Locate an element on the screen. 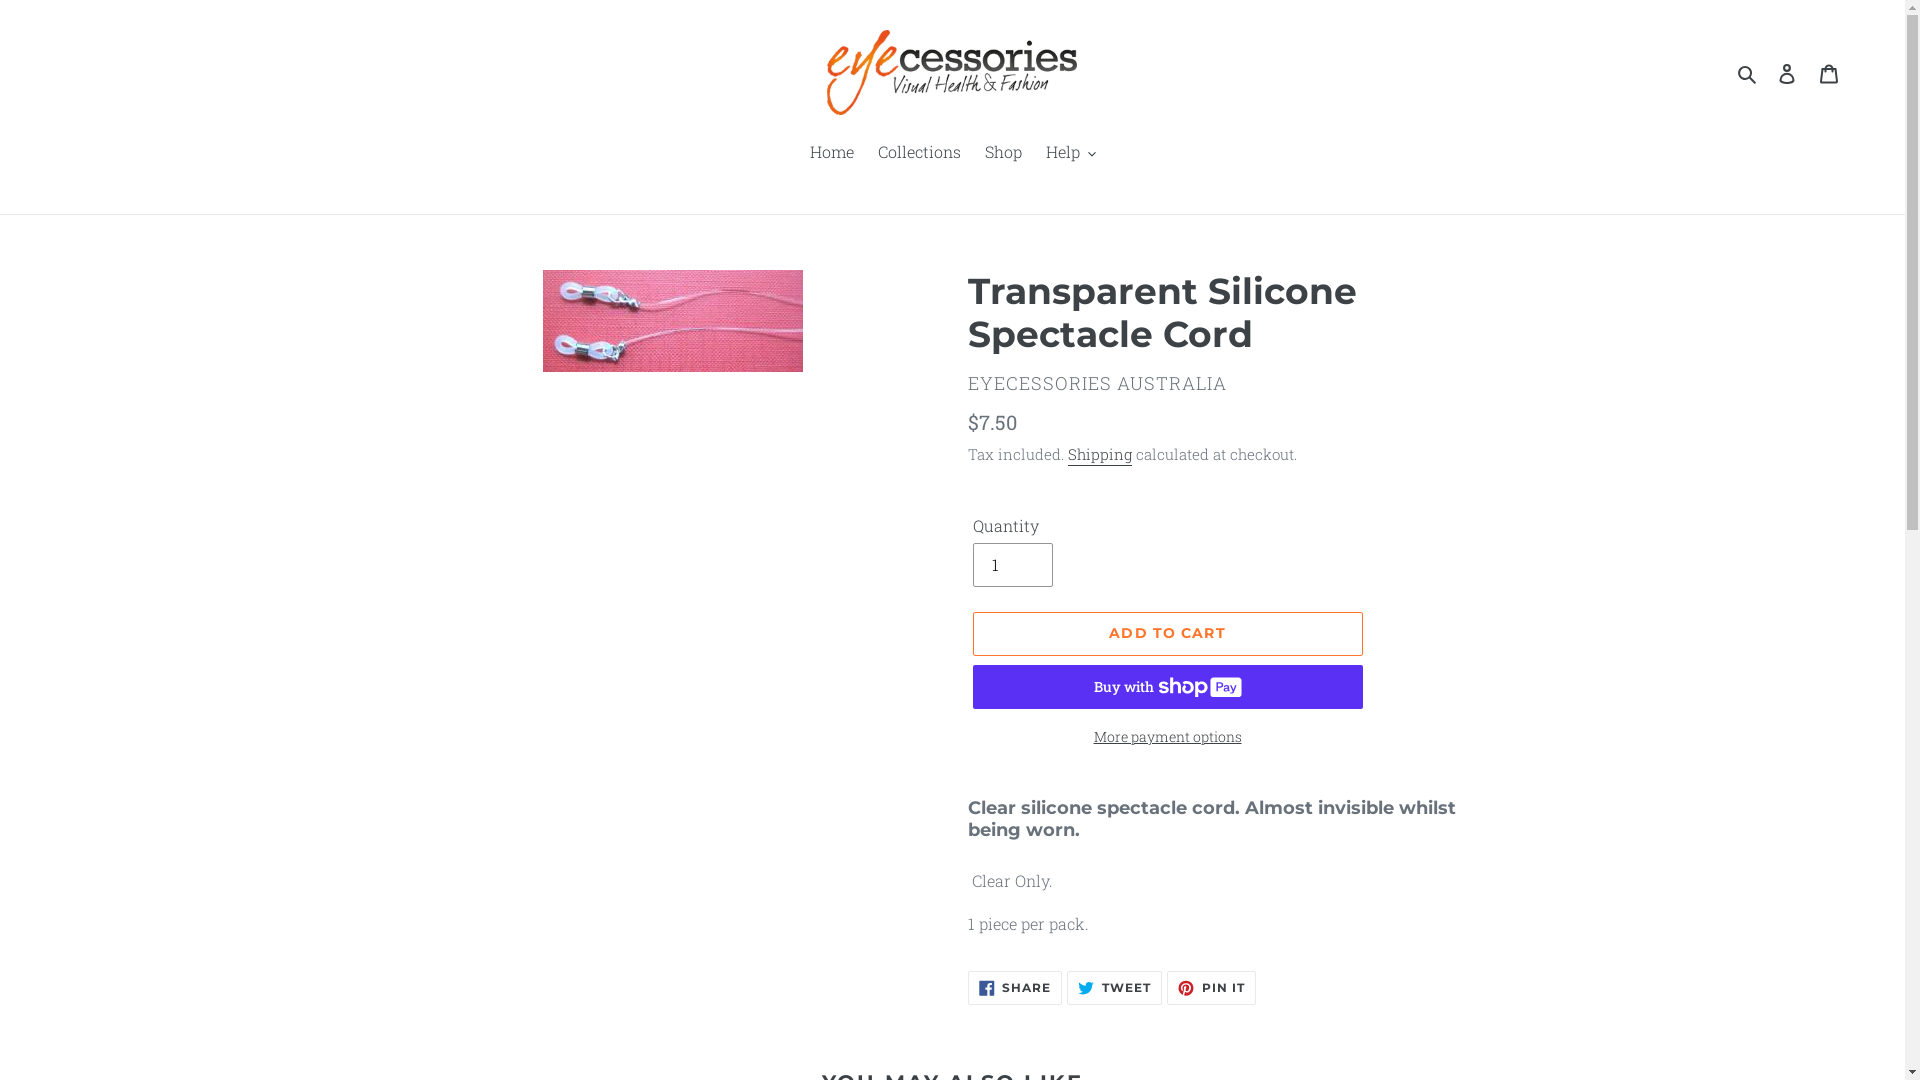 The height and width of the screenshot is (1080, 1920). Shop is located at coordinates (1002, 154).